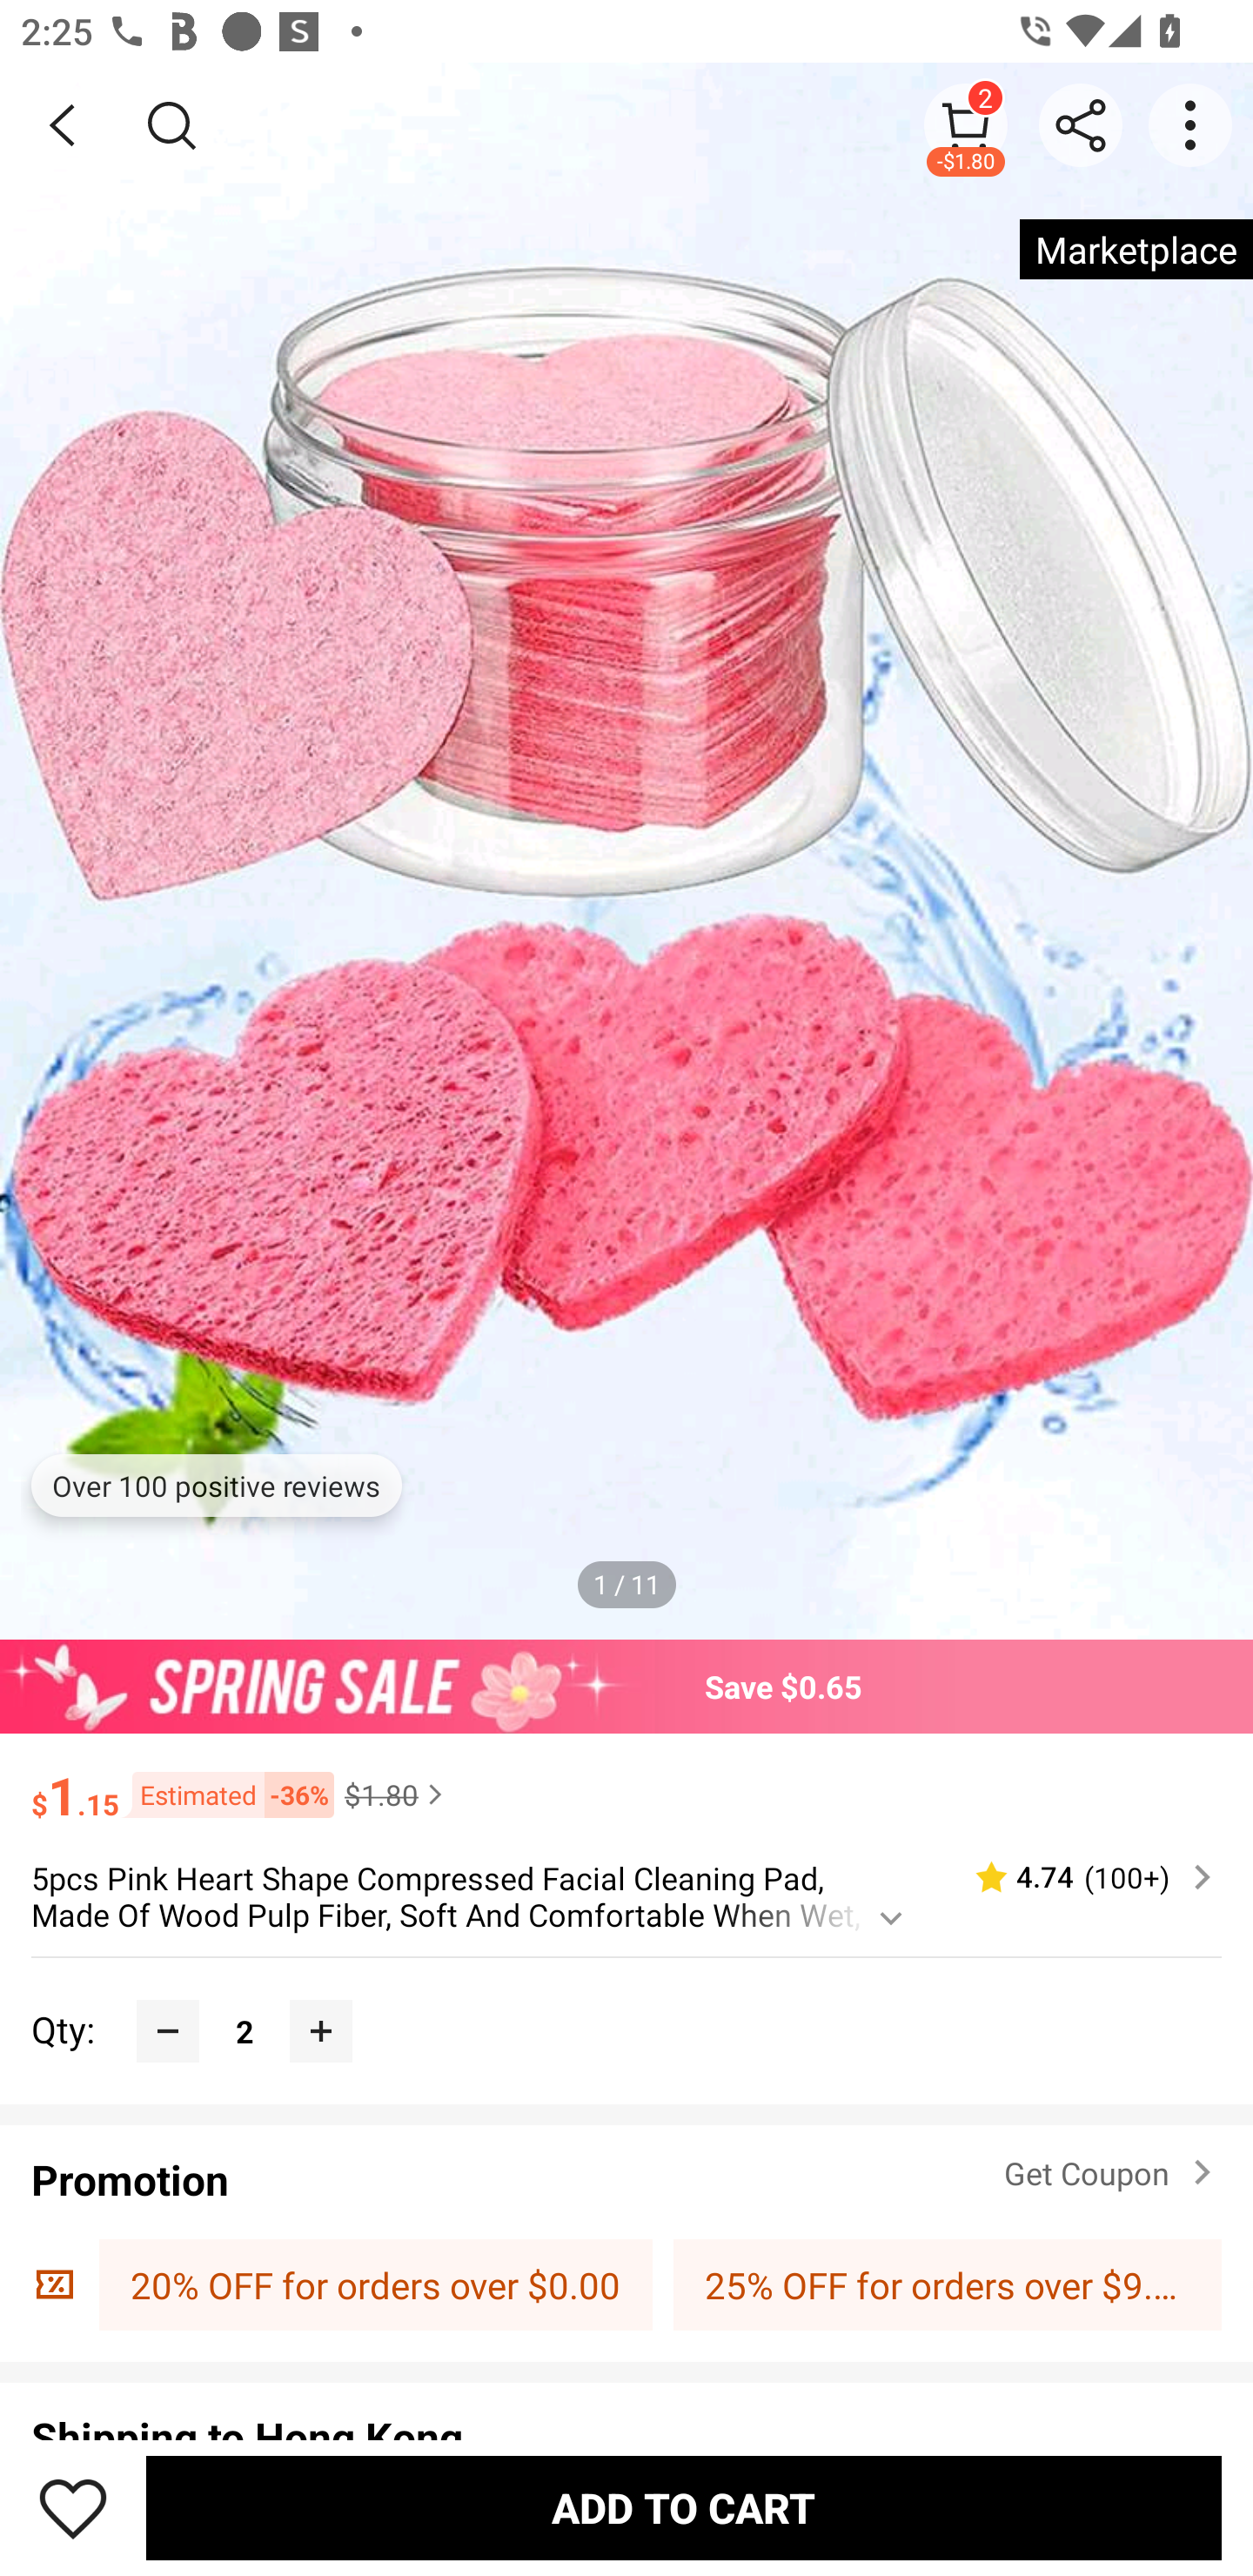 This screenshot has width=1253, height=2576. Describe the element at coordinates (626, 1686) in the screenshot. I see `Save $0.65` at that location.